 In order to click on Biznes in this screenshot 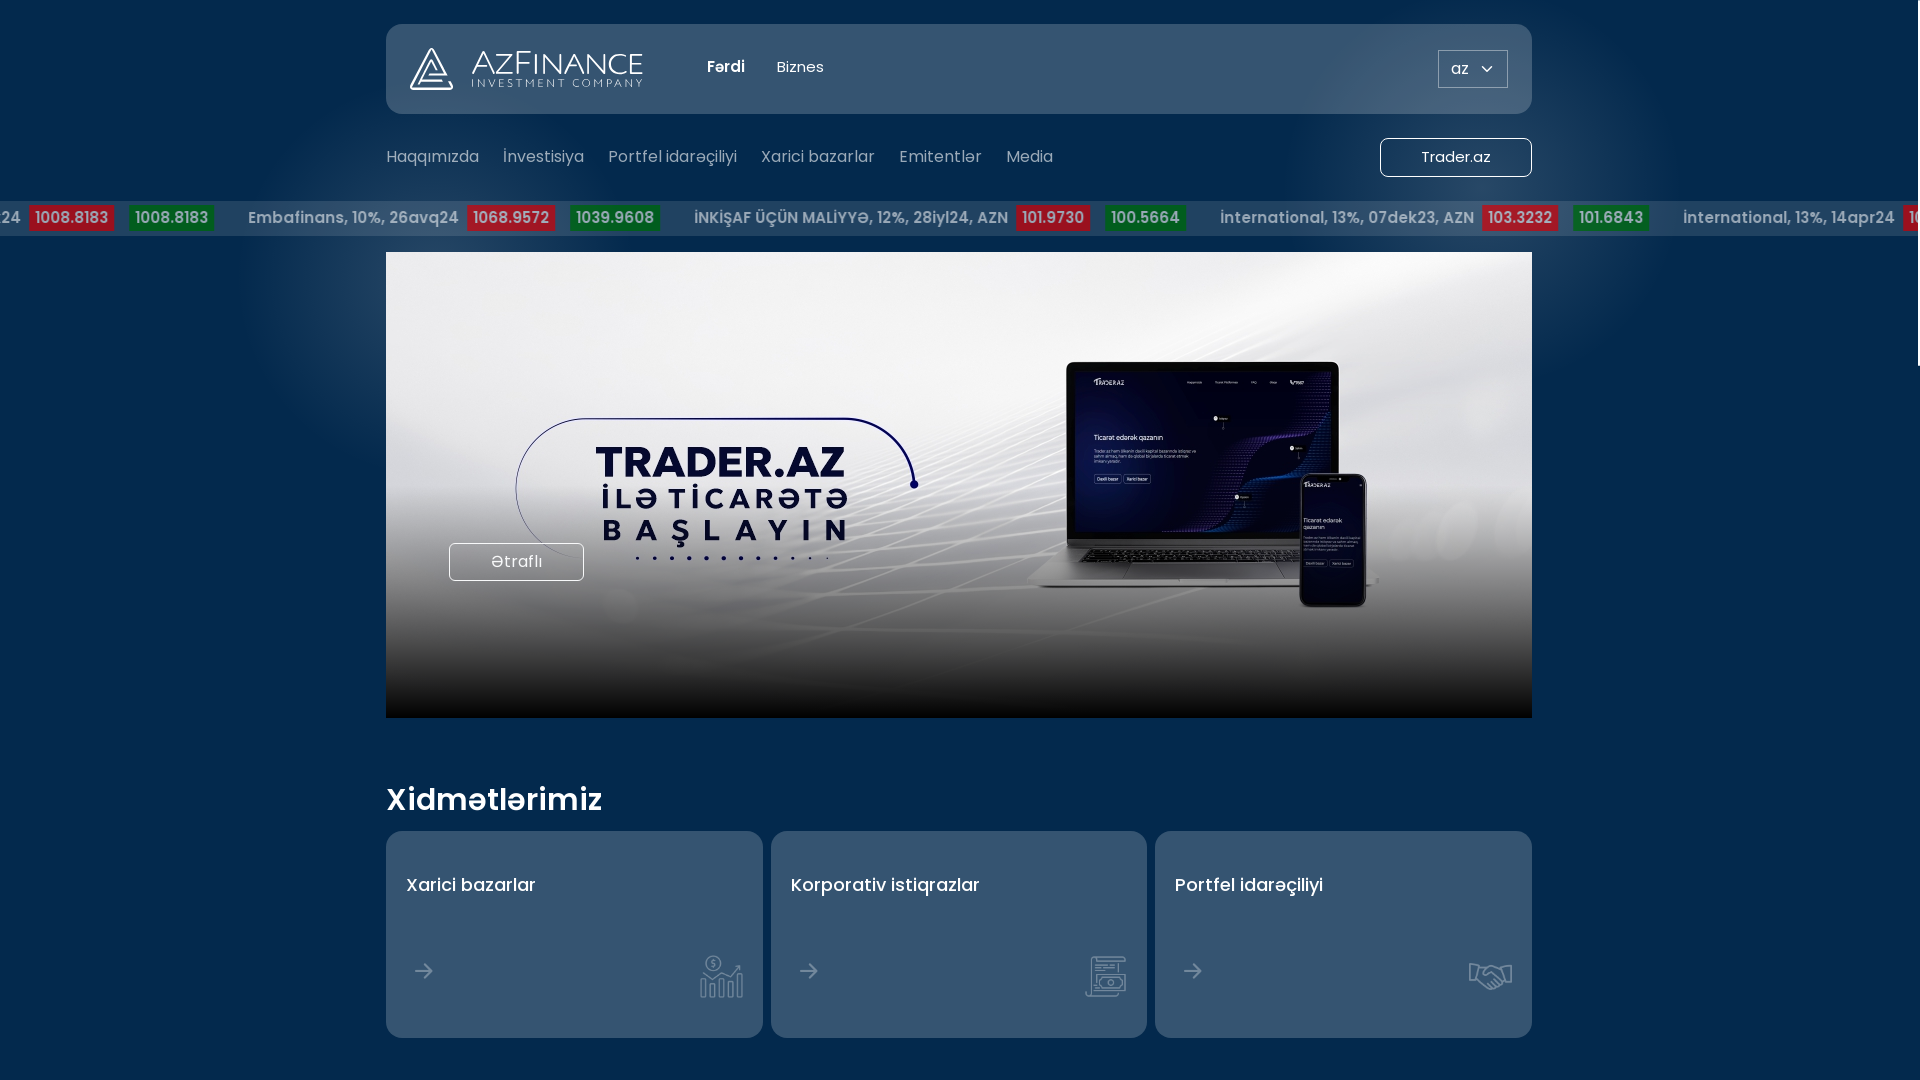, I will do `click(800, 68)`.